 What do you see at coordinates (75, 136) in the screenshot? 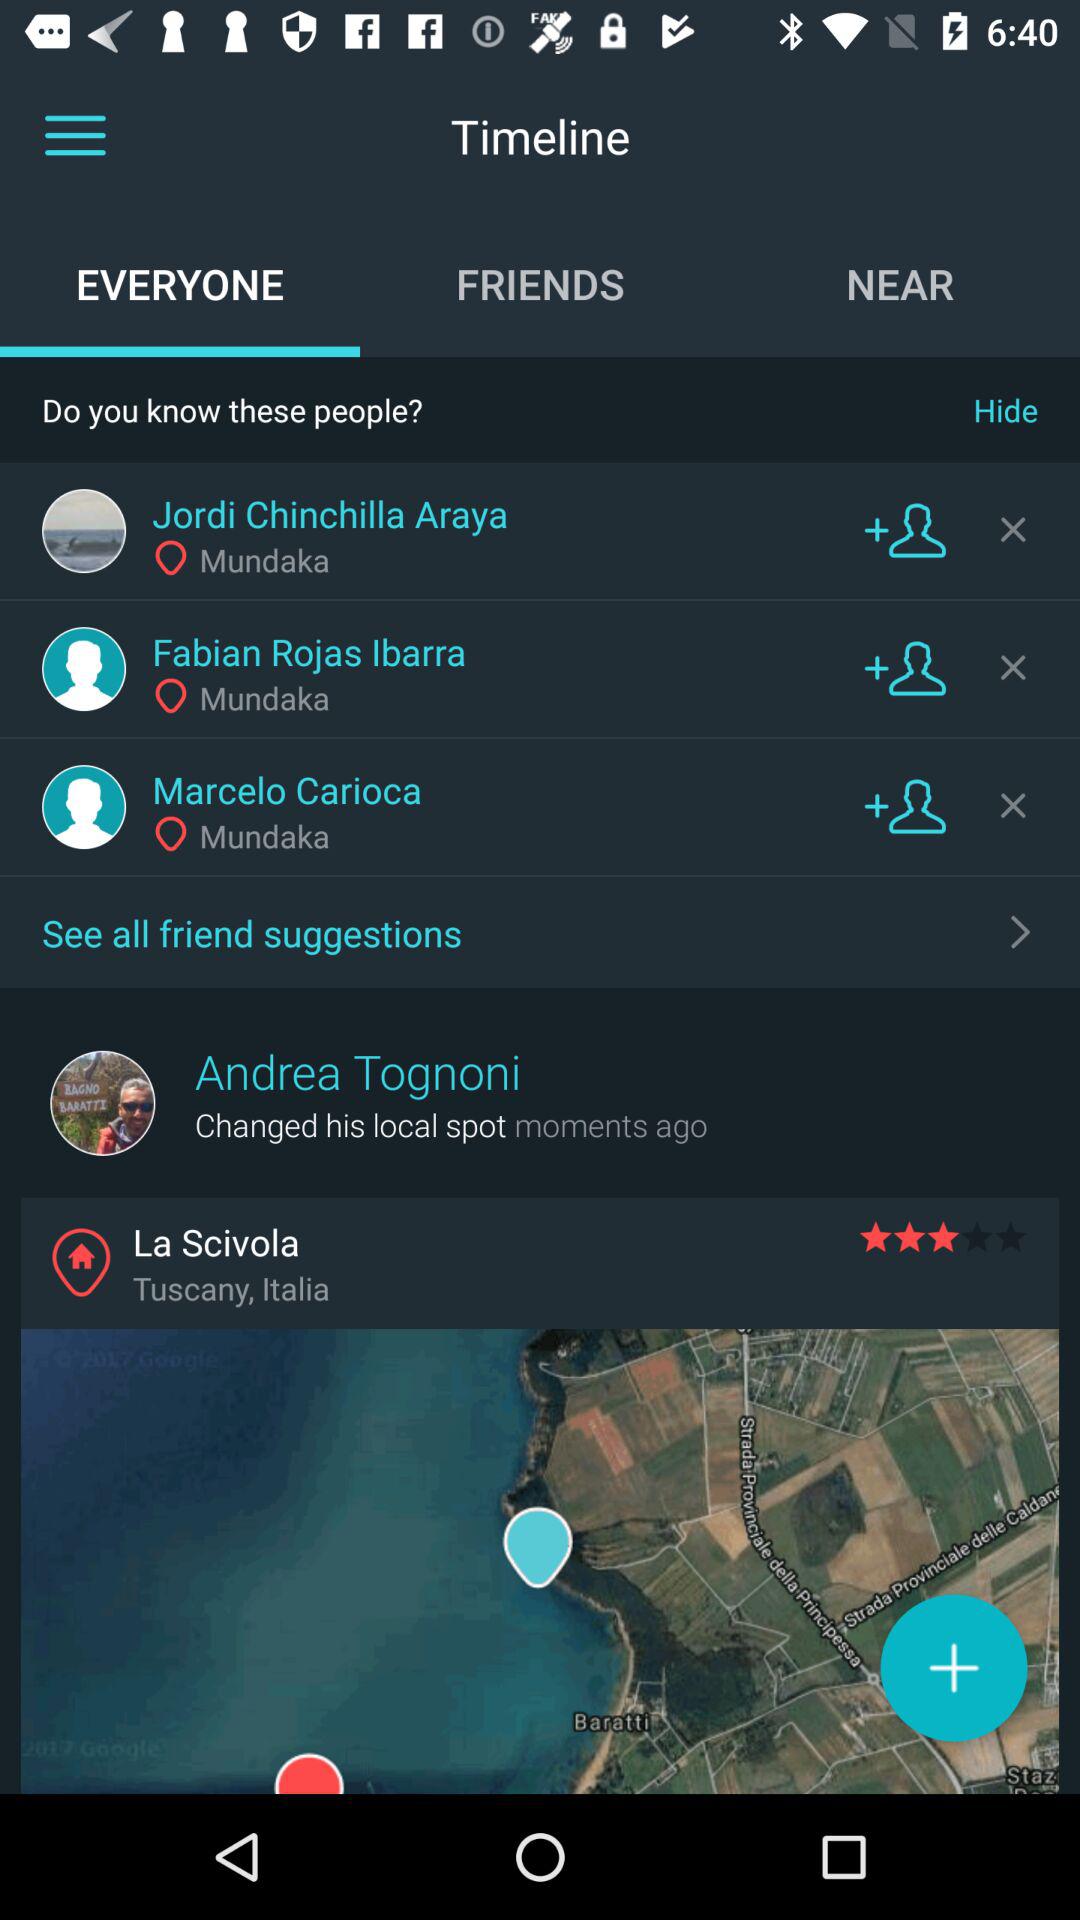
I see `tap item to the left of timeline` at bounding box center [75, 136].